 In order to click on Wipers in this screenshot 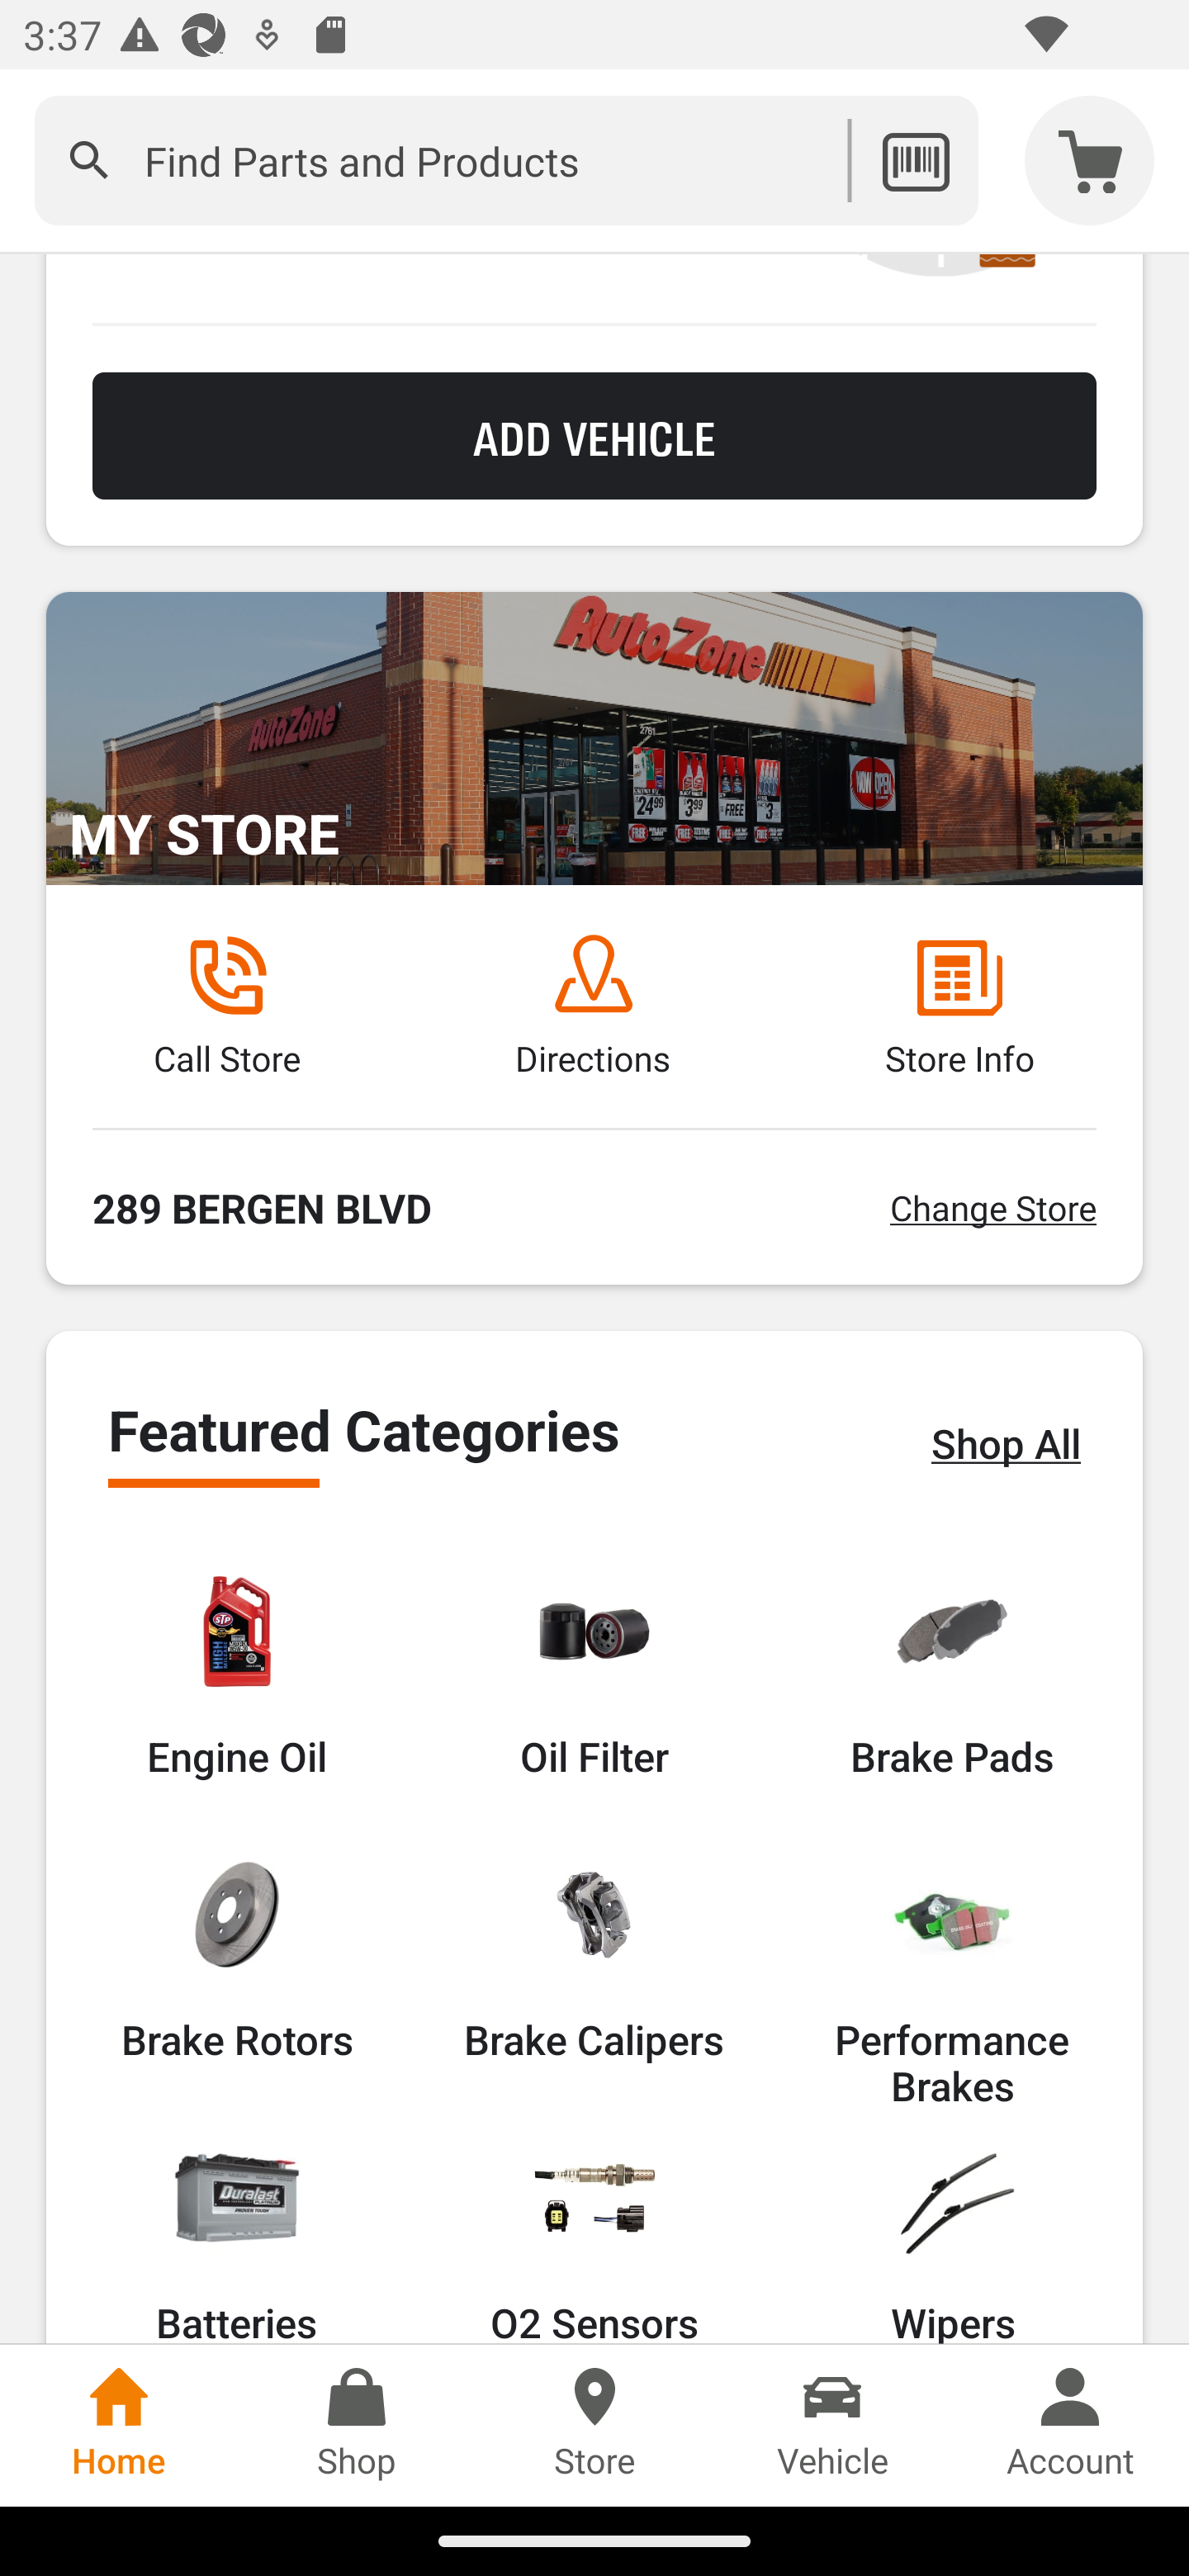, I will do `click(953, 2239)`.